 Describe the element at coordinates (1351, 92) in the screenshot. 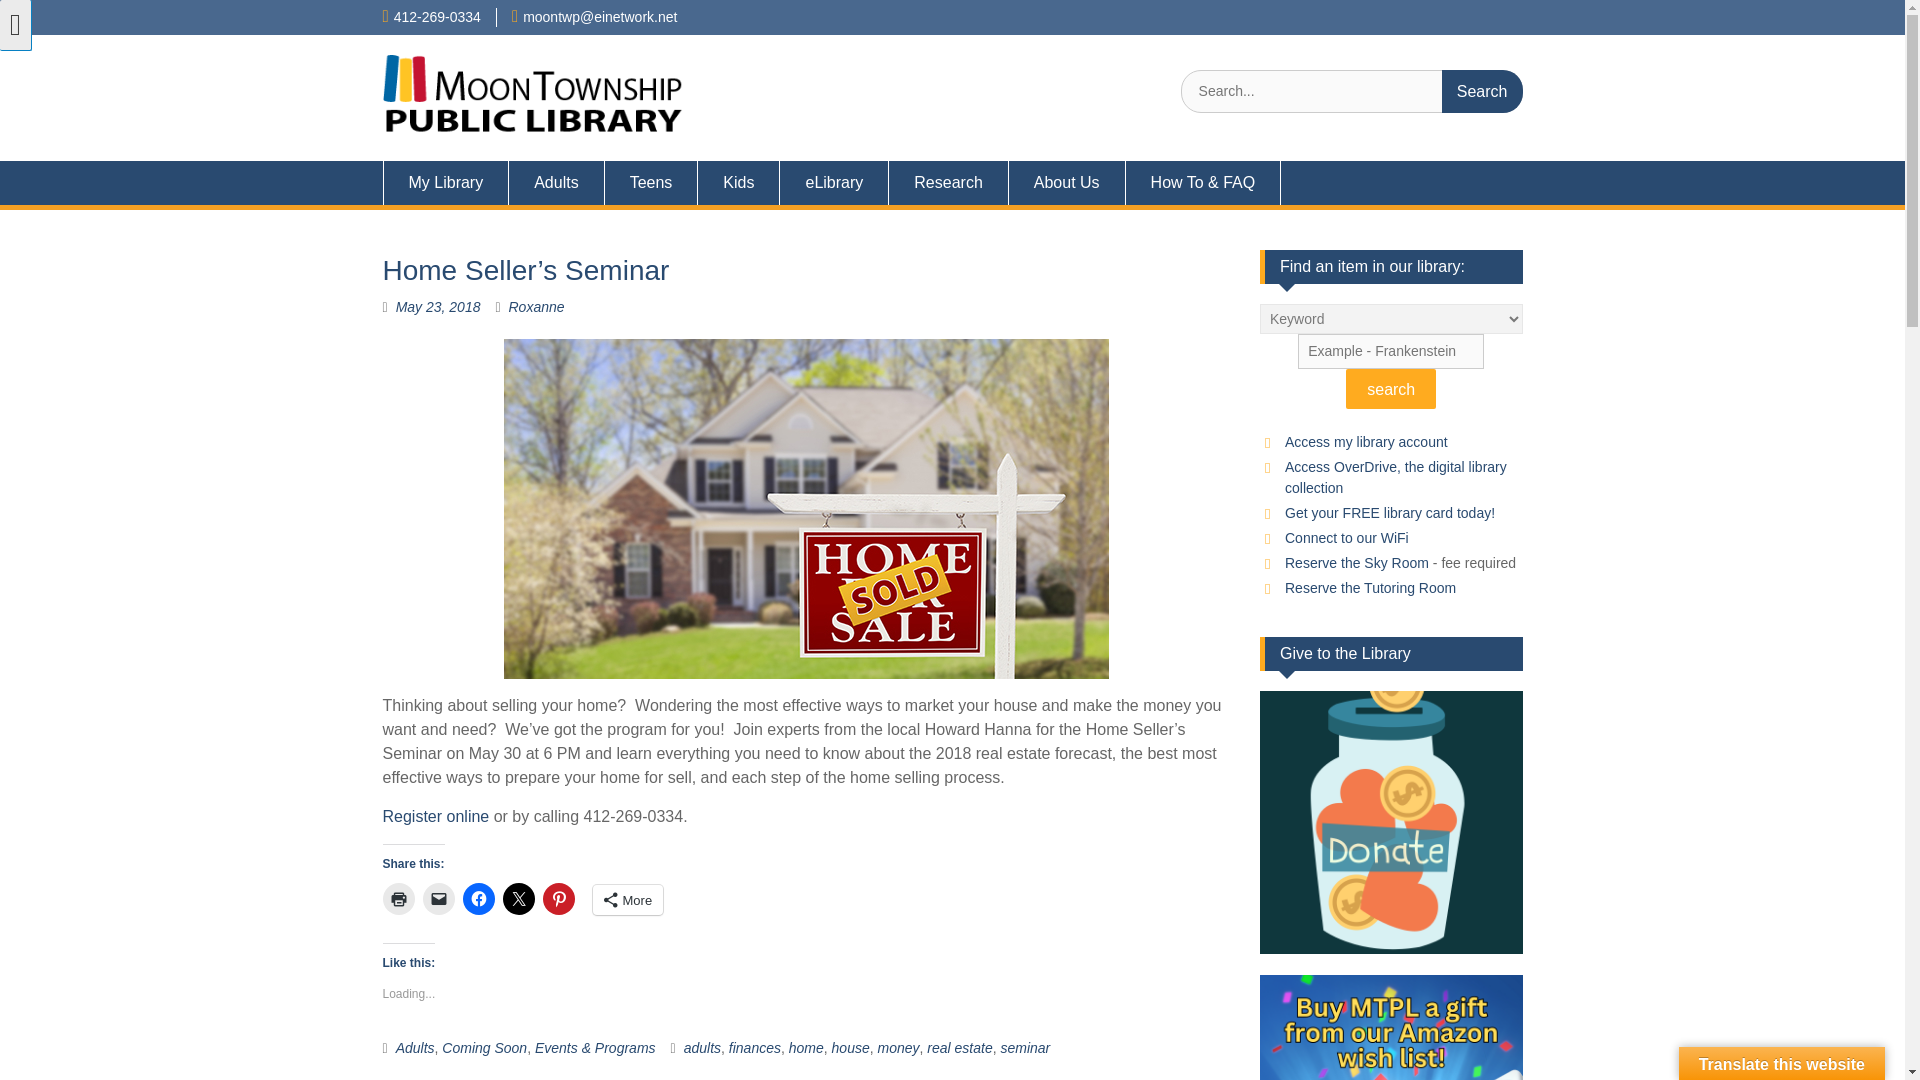

I see `Search for:` at that location.